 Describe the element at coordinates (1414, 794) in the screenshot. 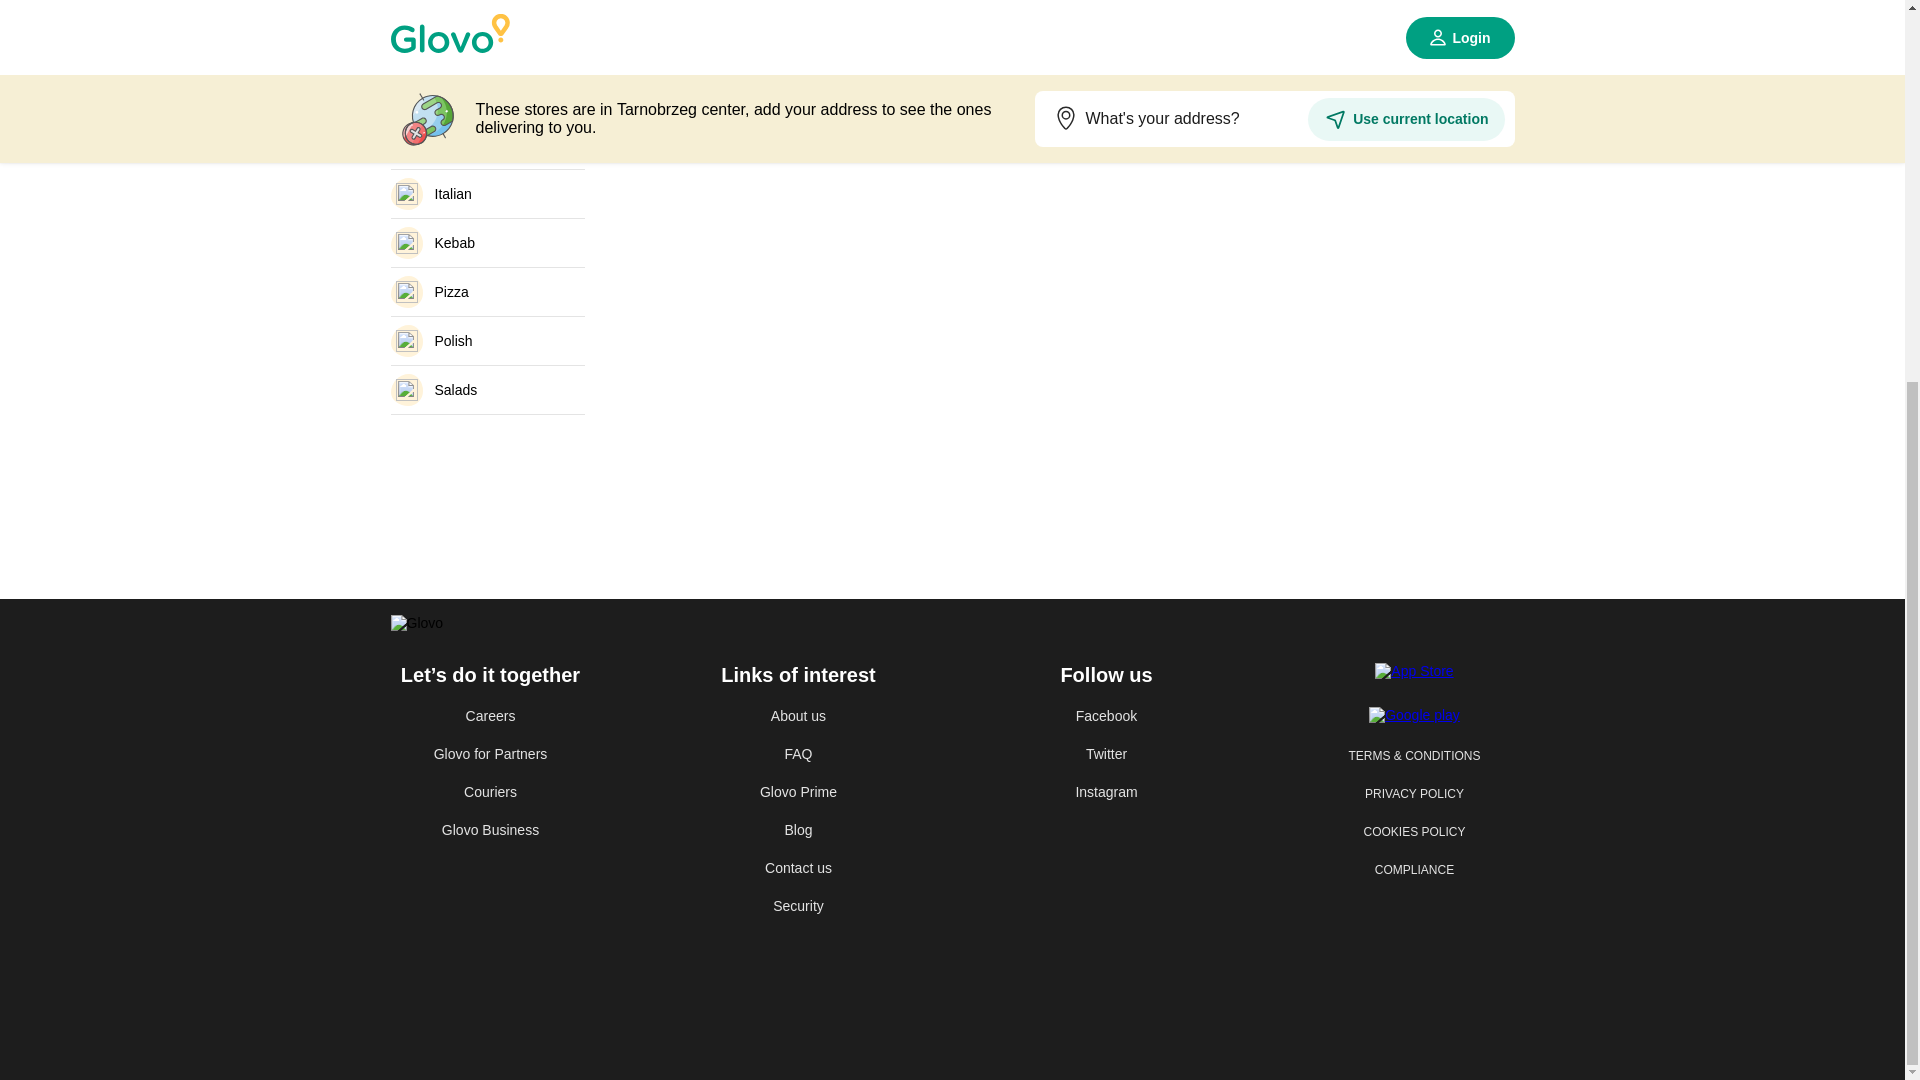

I see `PRIVACY POLICY` at that location.